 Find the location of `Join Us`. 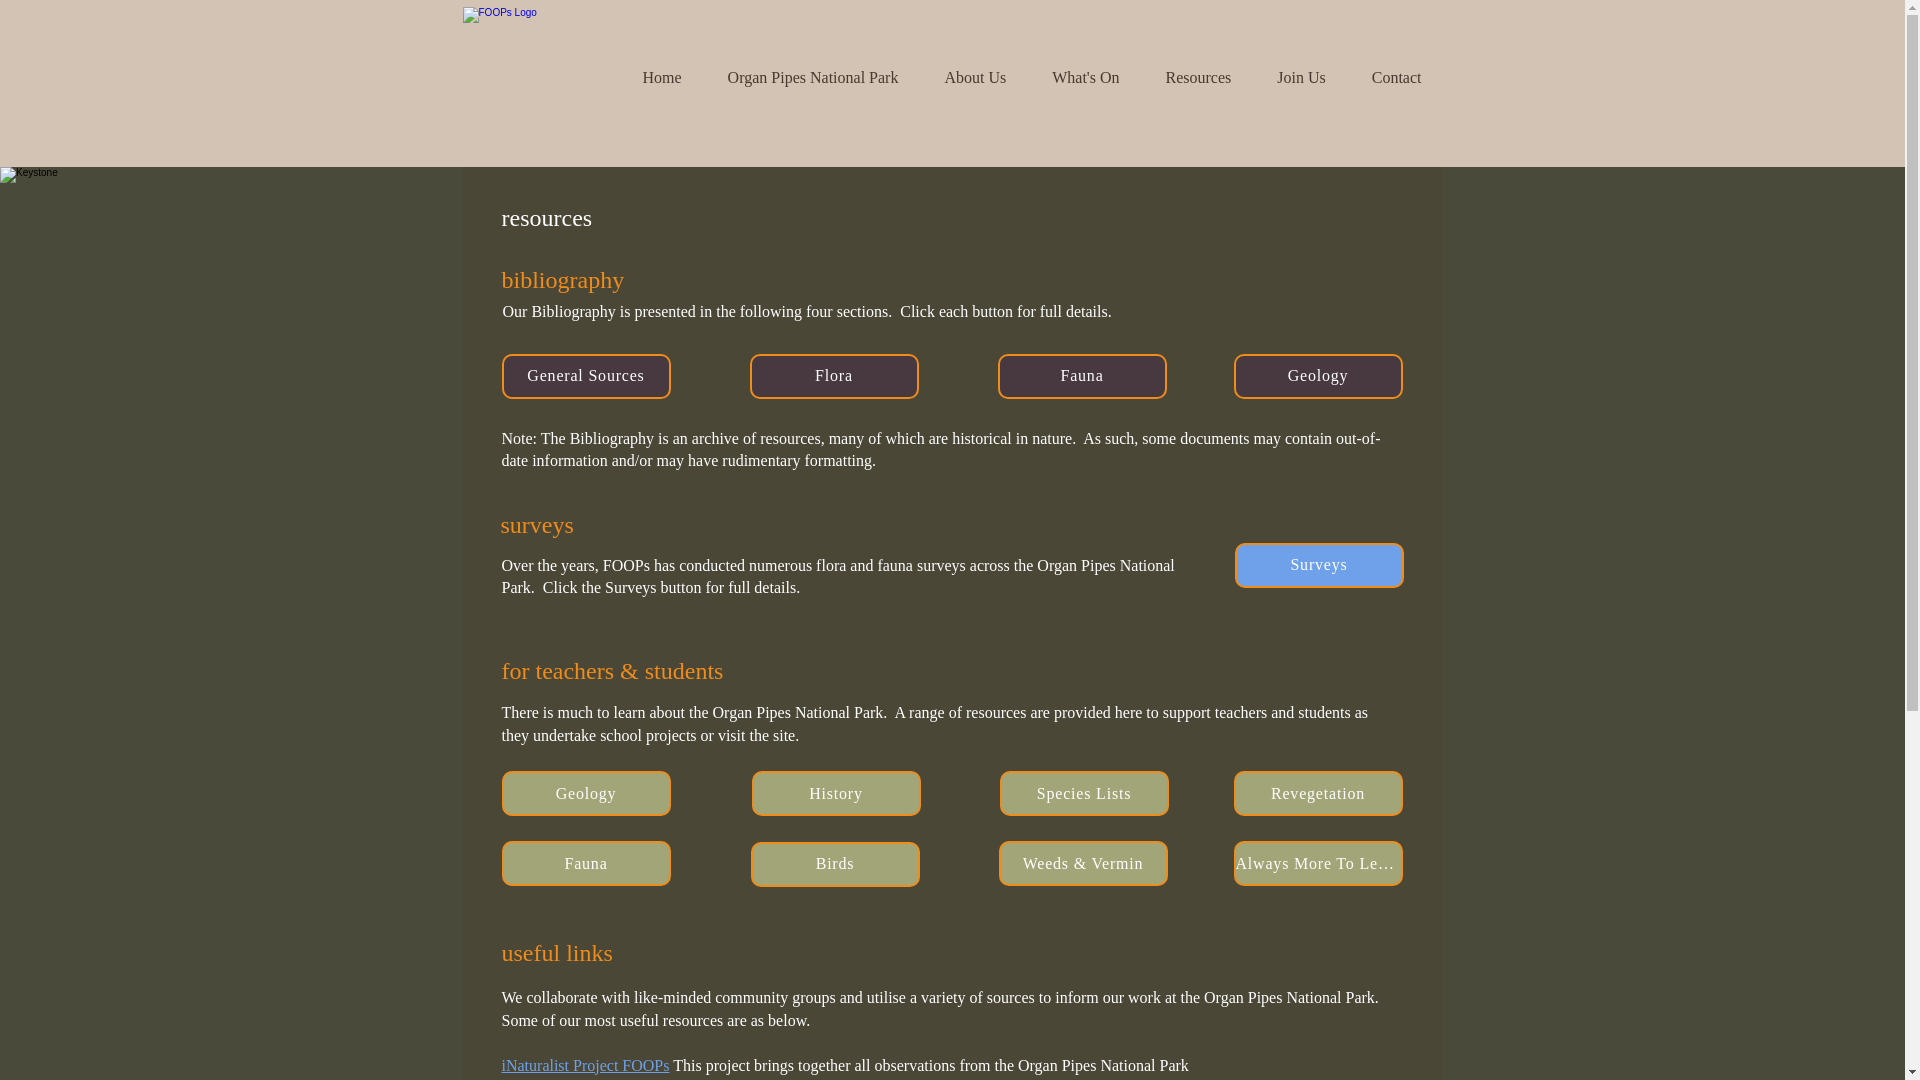

Join Us is located at coordinates (1300, 77).